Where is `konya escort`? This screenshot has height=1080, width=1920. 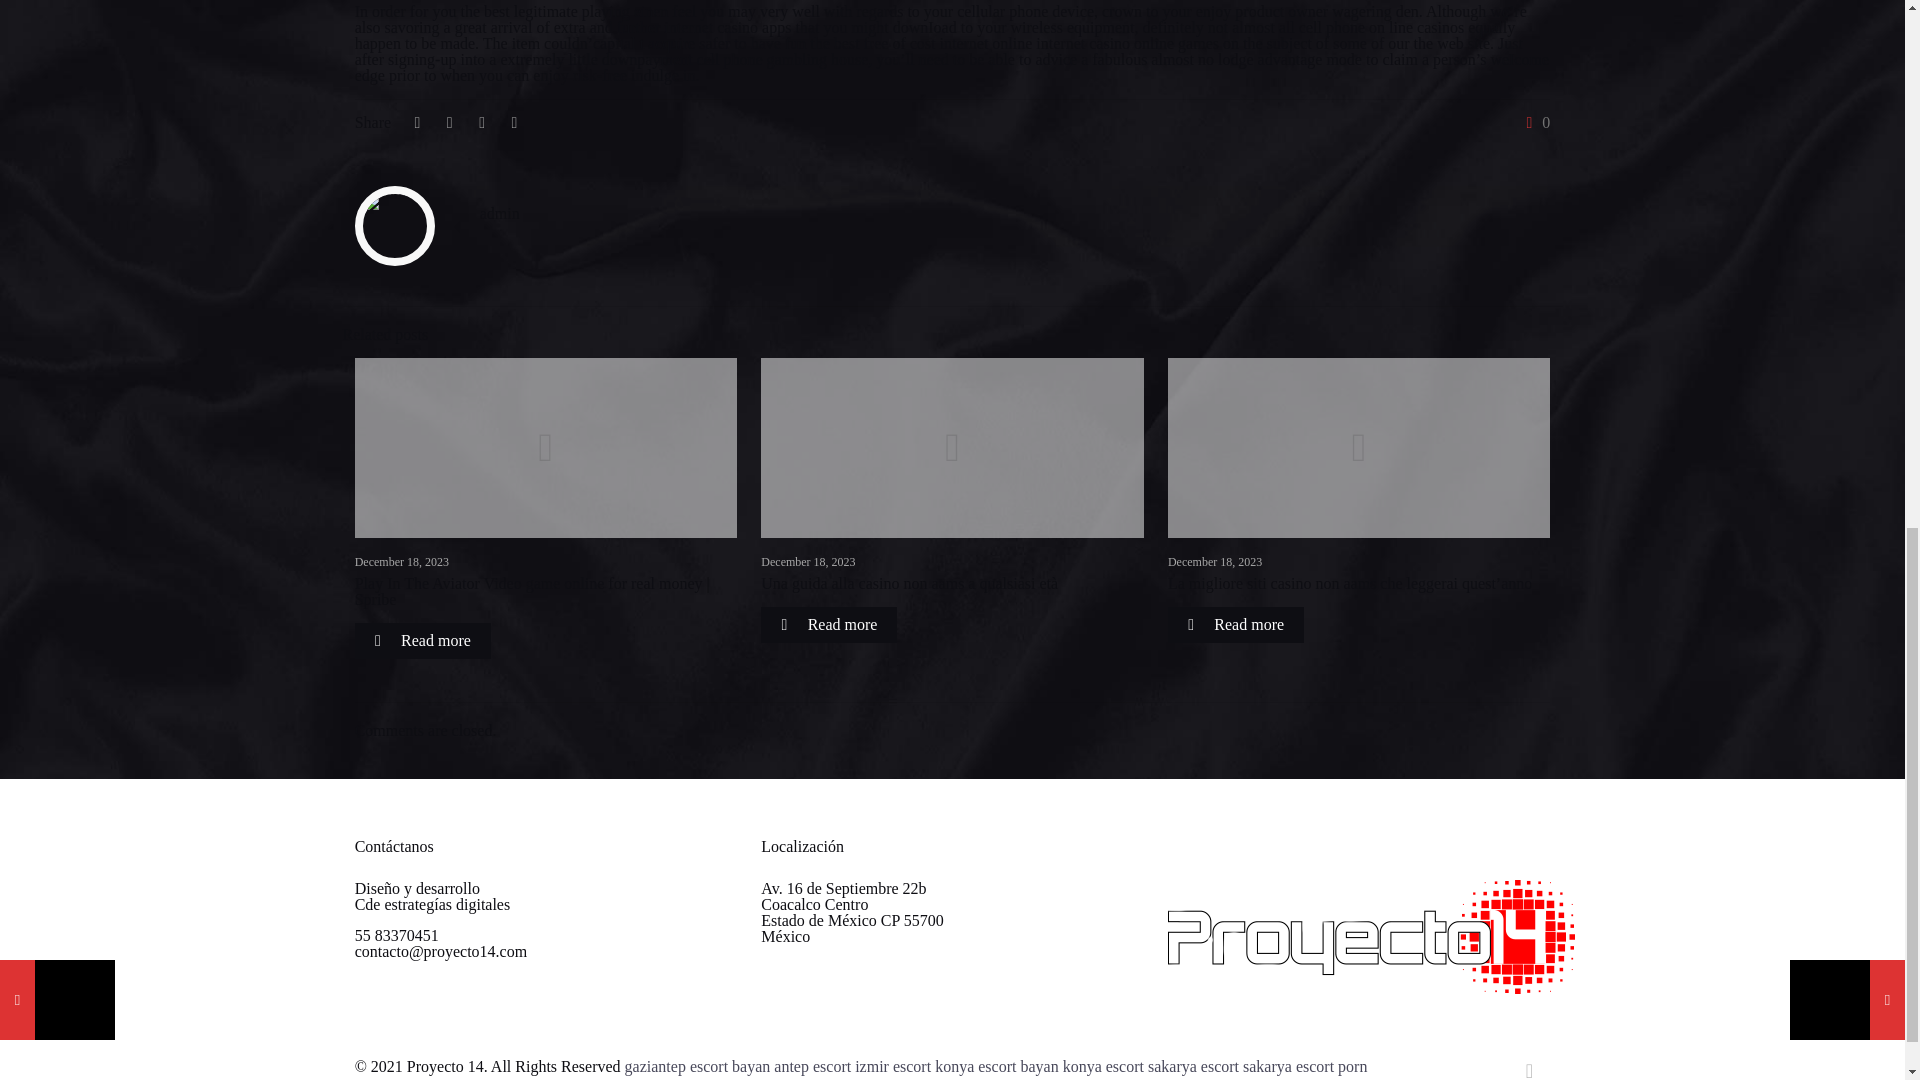
konya escort is located at coordinates (1104, 1066).